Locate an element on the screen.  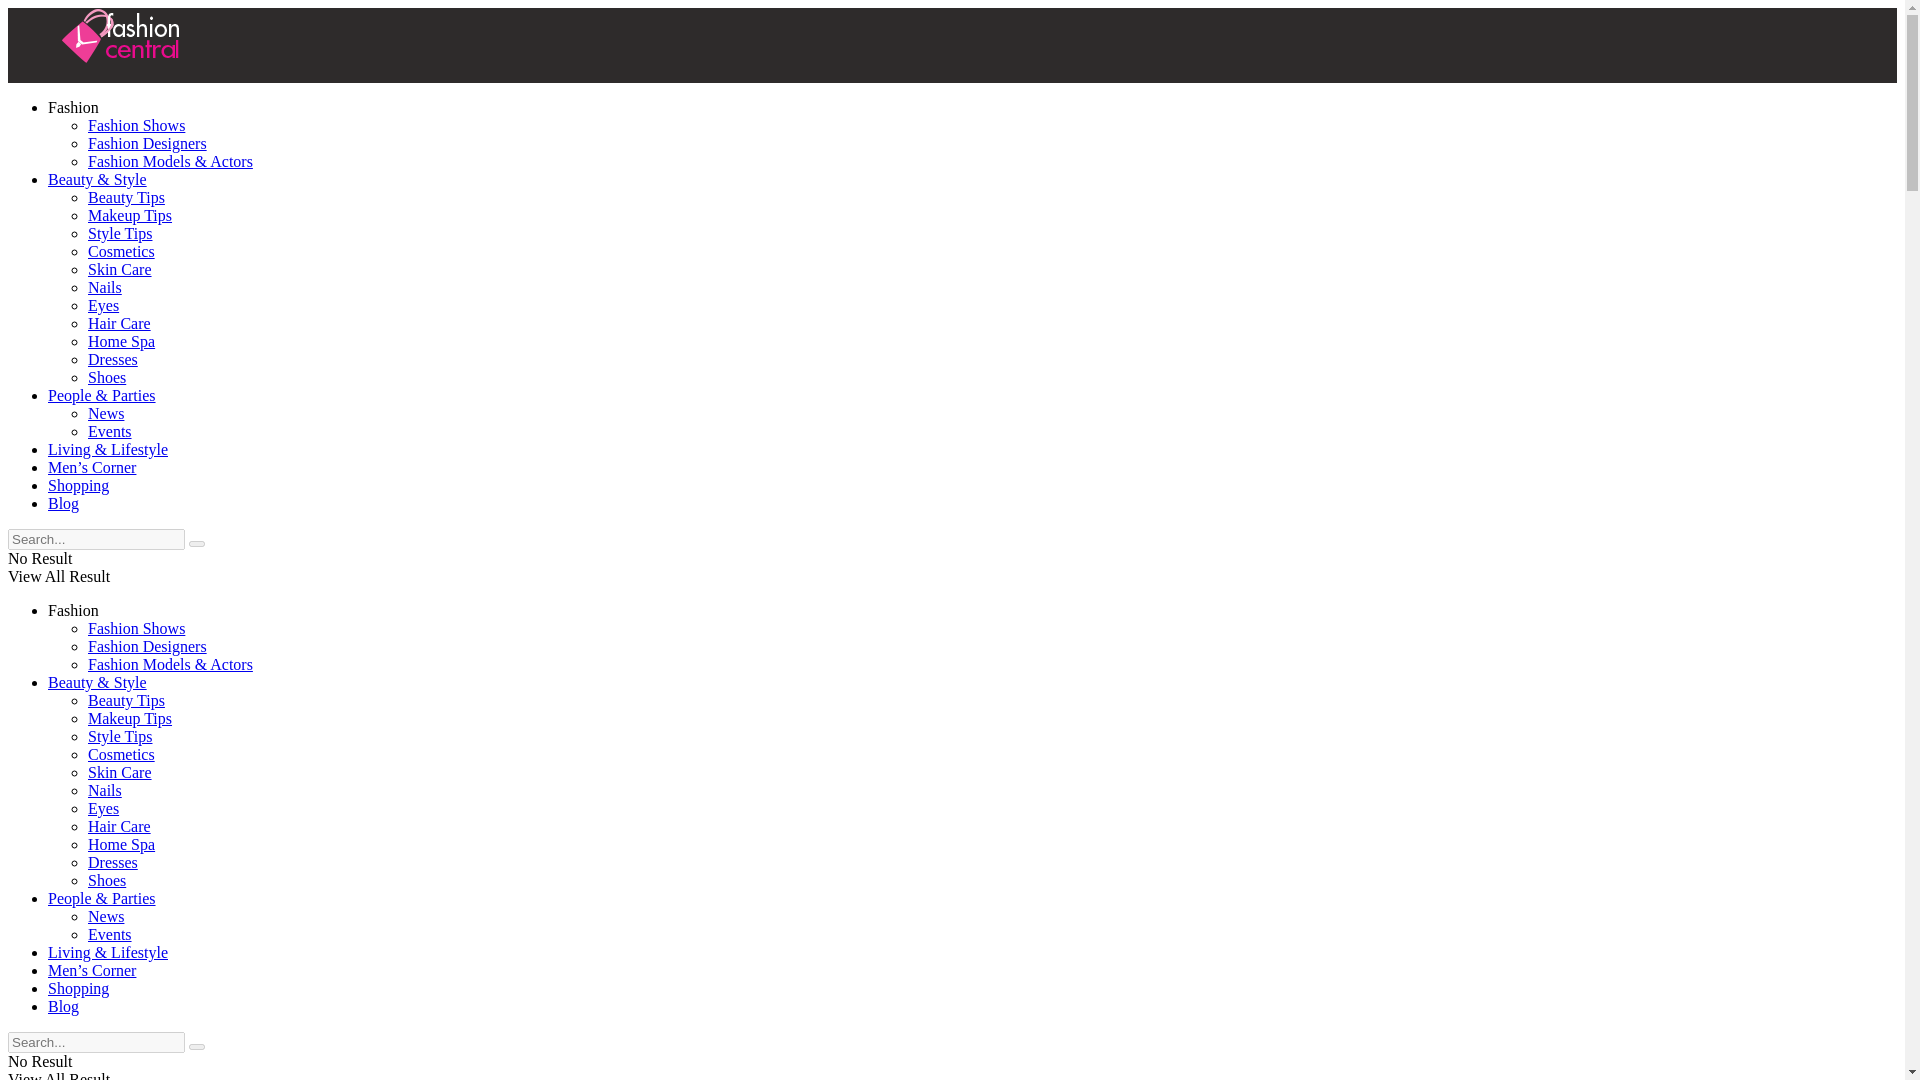
Skin Care is located at coordinates (120, 269).